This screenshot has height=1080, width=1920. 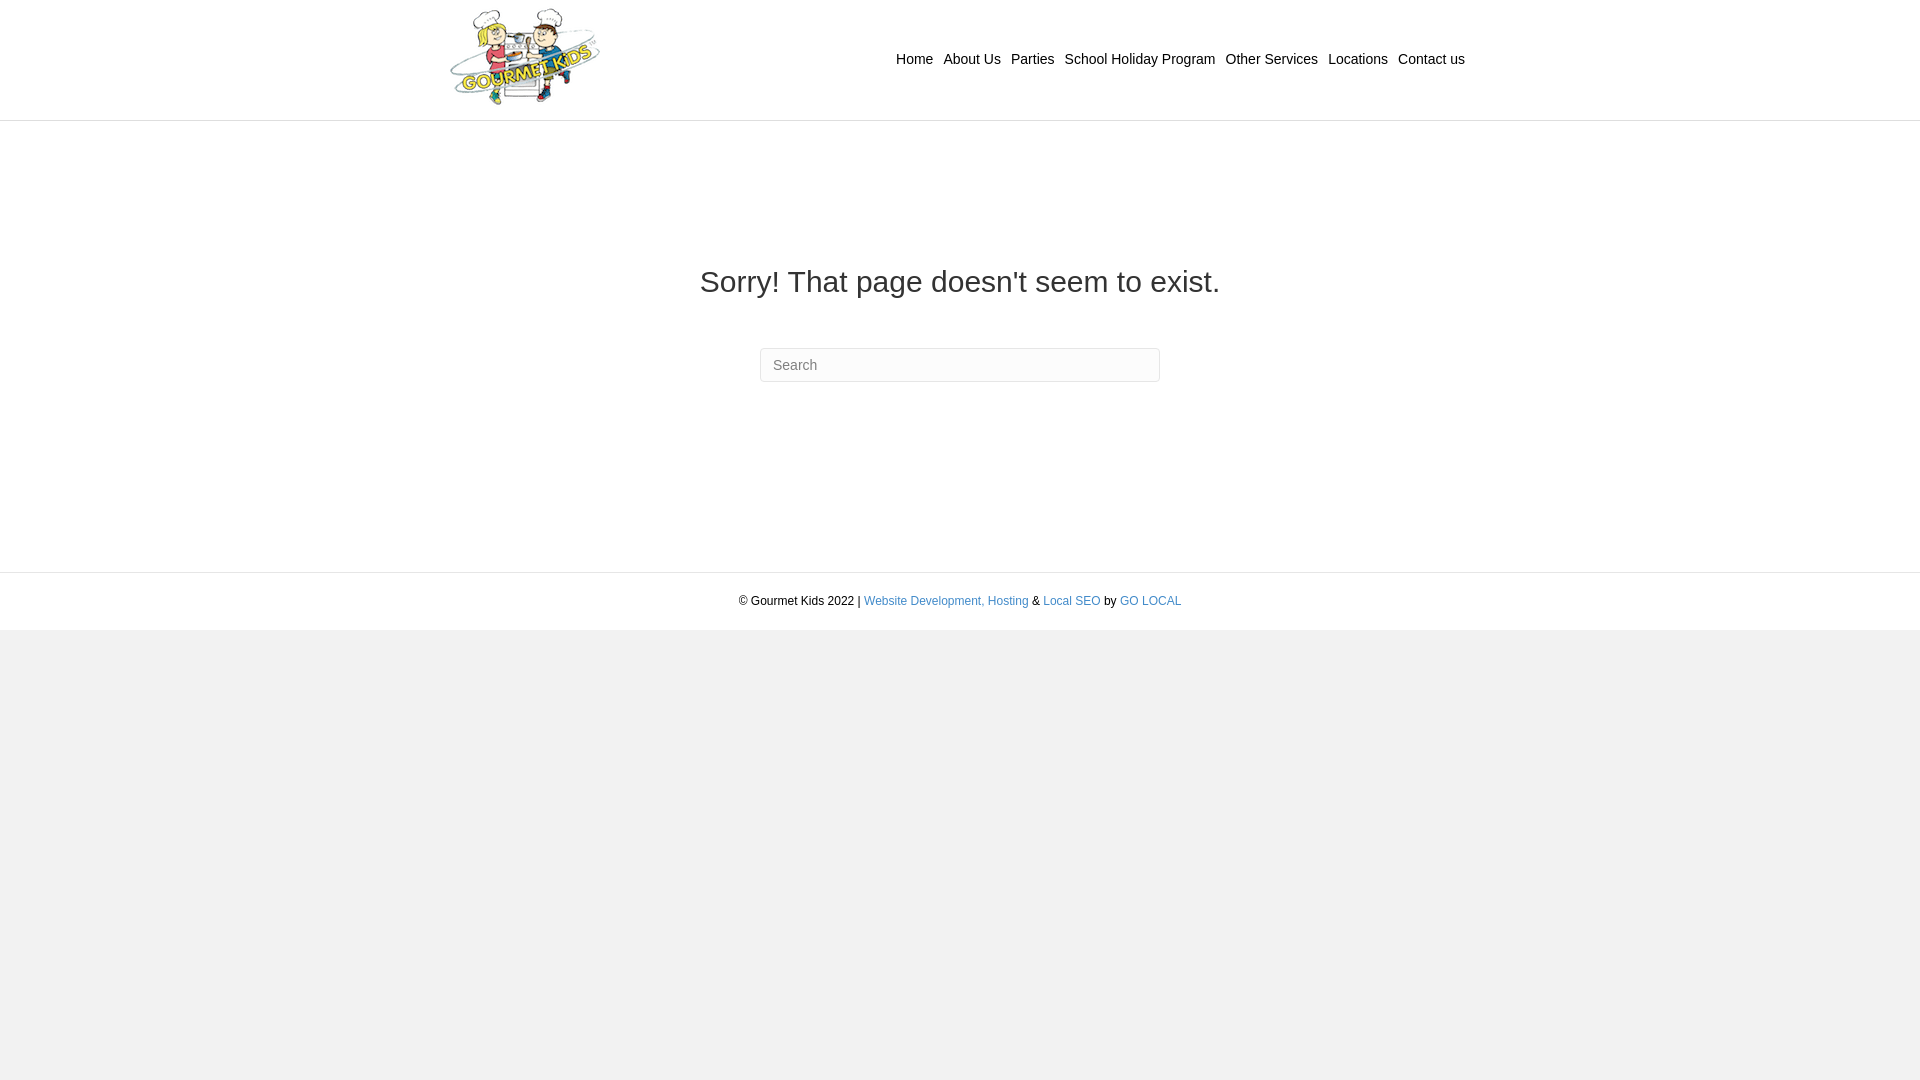 I want to click on GO LOCAL, so click(x=1150, y=601).